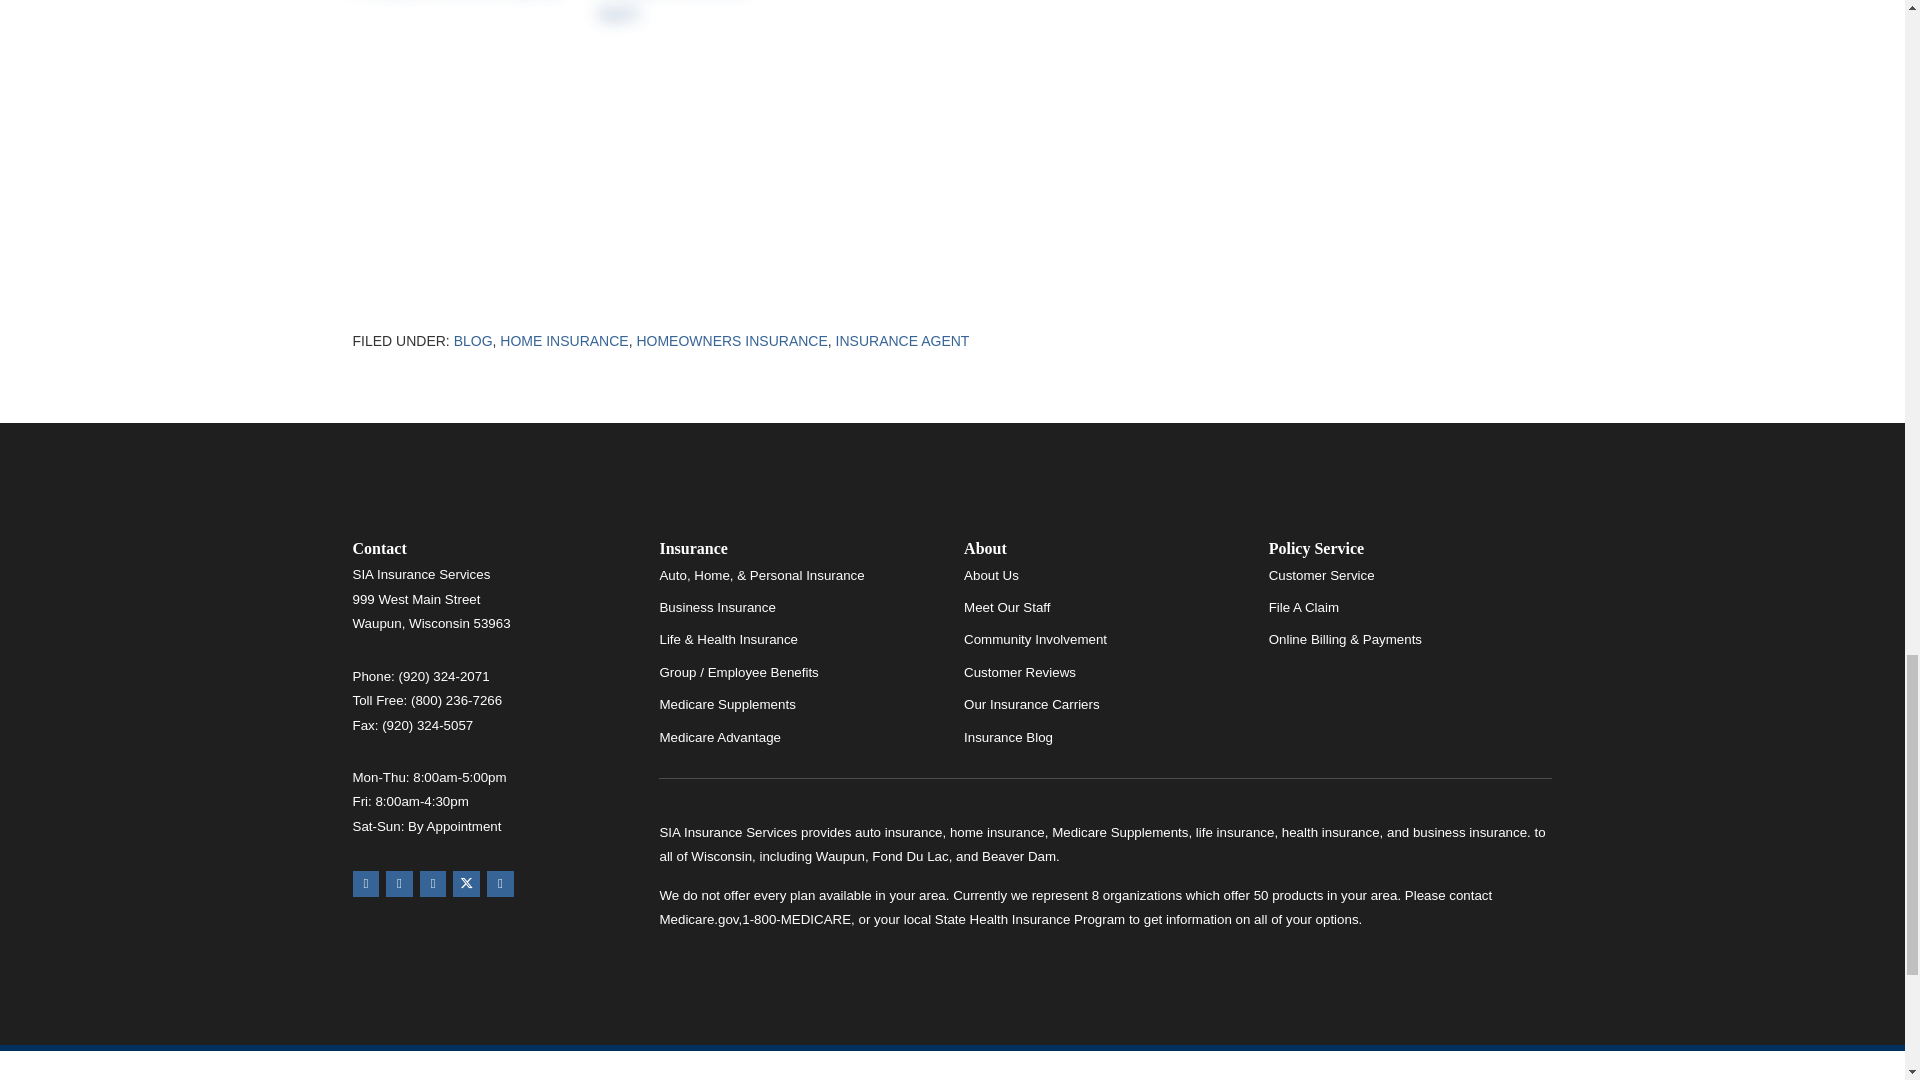 The width and height of the screenshot is (1920, 1080). What do you see at coordinates (731, 340) in the screenshot?
I see `Homeowners Insurance` at bounding box center [731, 340].